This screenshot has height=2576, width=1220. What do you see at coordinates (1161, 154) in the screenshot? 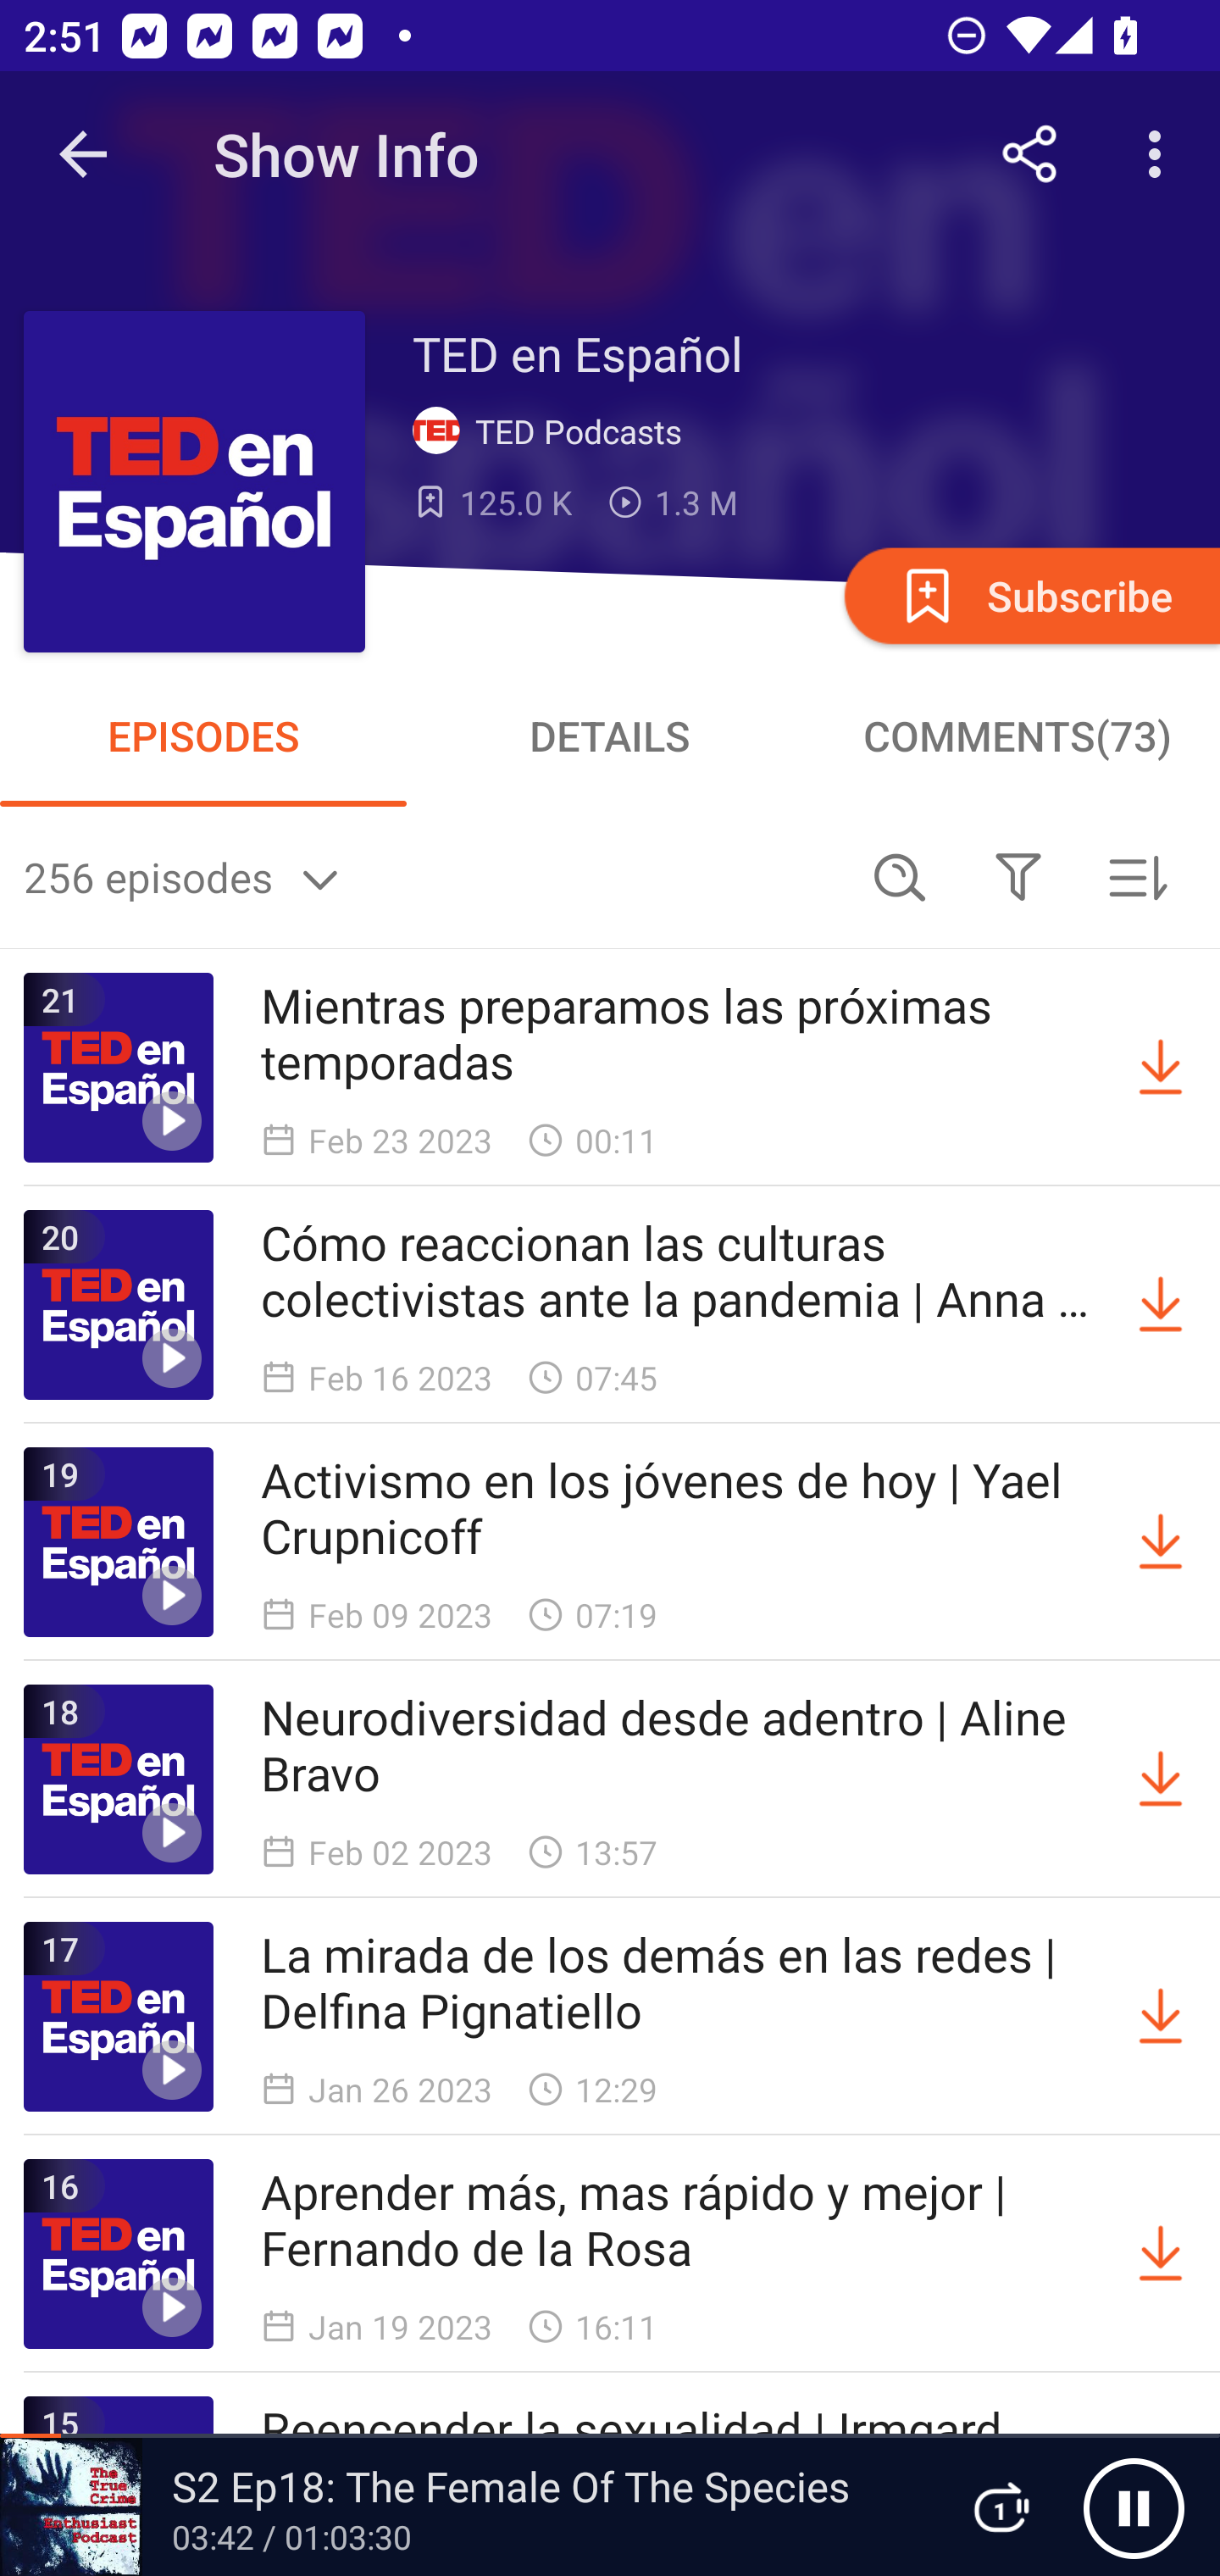
I see `More options` at bounding box center [1161, 154].